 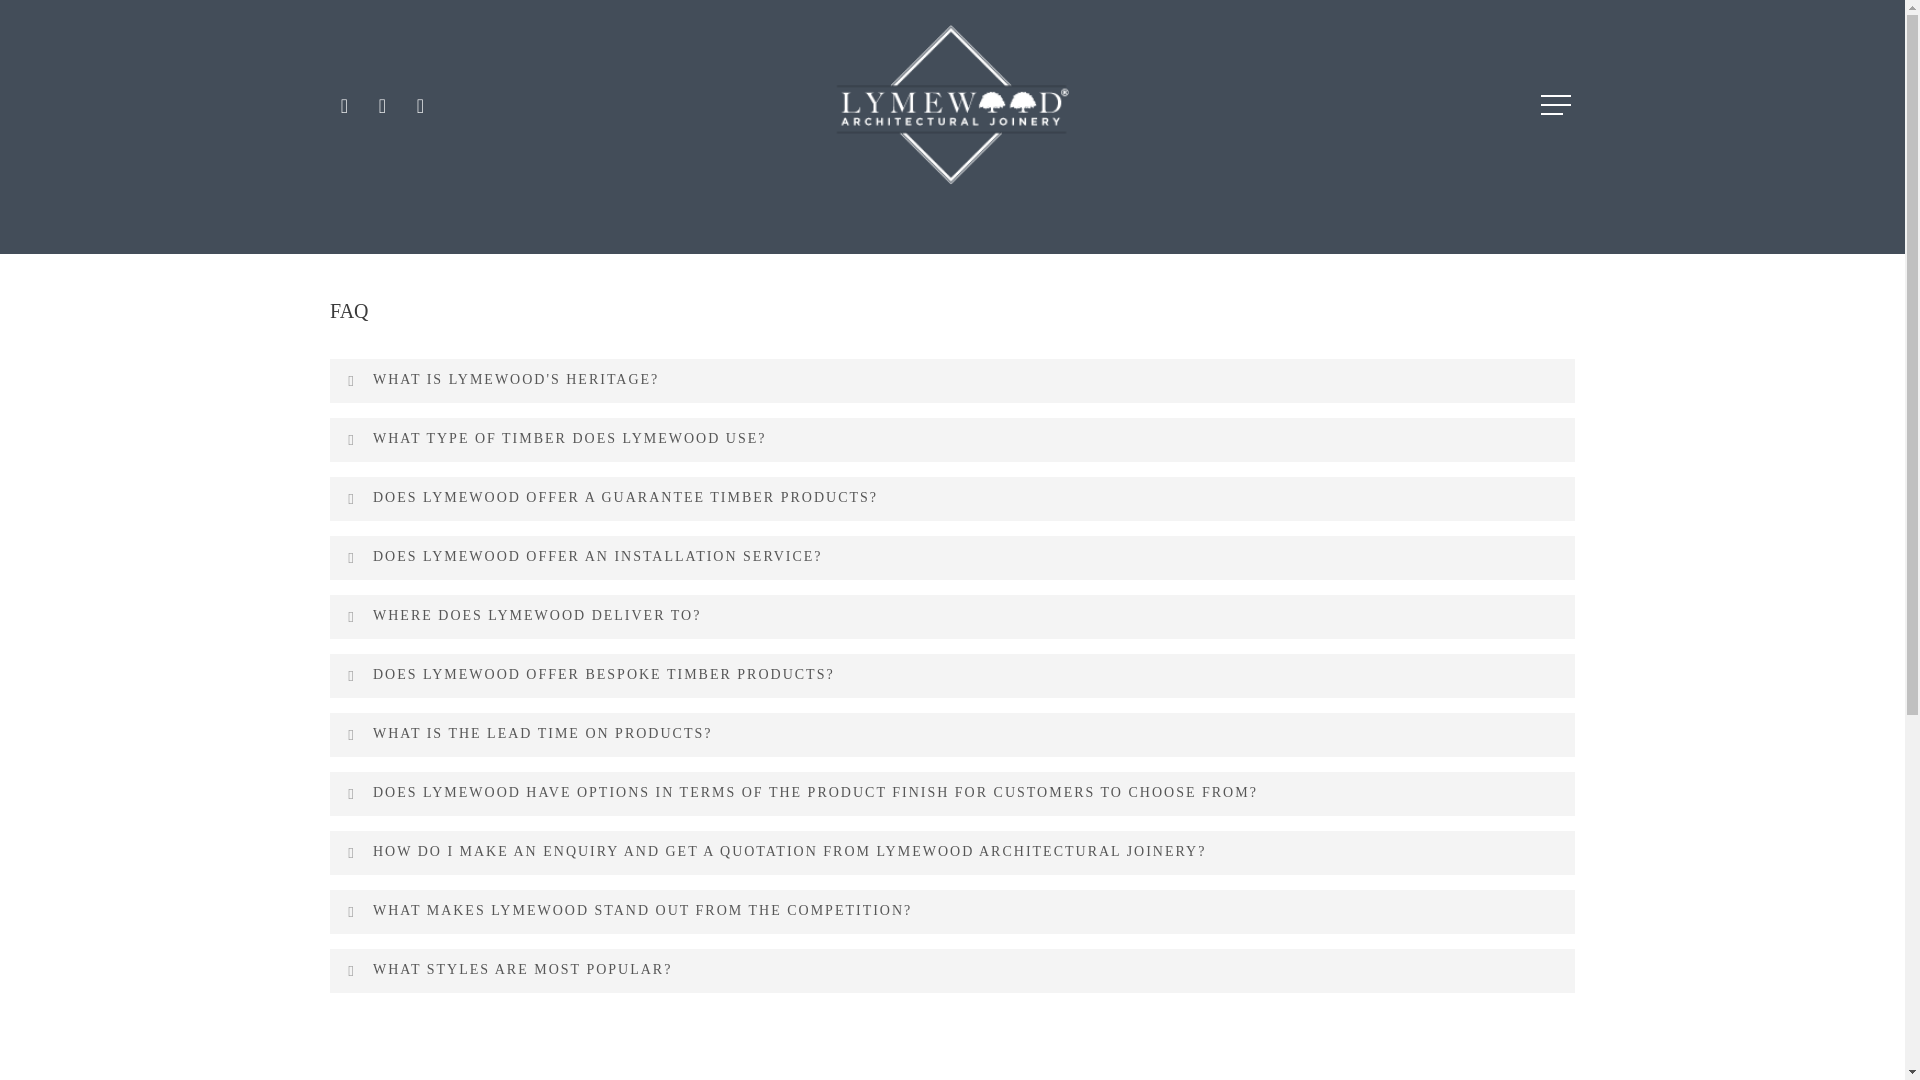 I want to click on WHAT IS LYMEWOOD'S HERITAGE?, so click(x=952, y=379).